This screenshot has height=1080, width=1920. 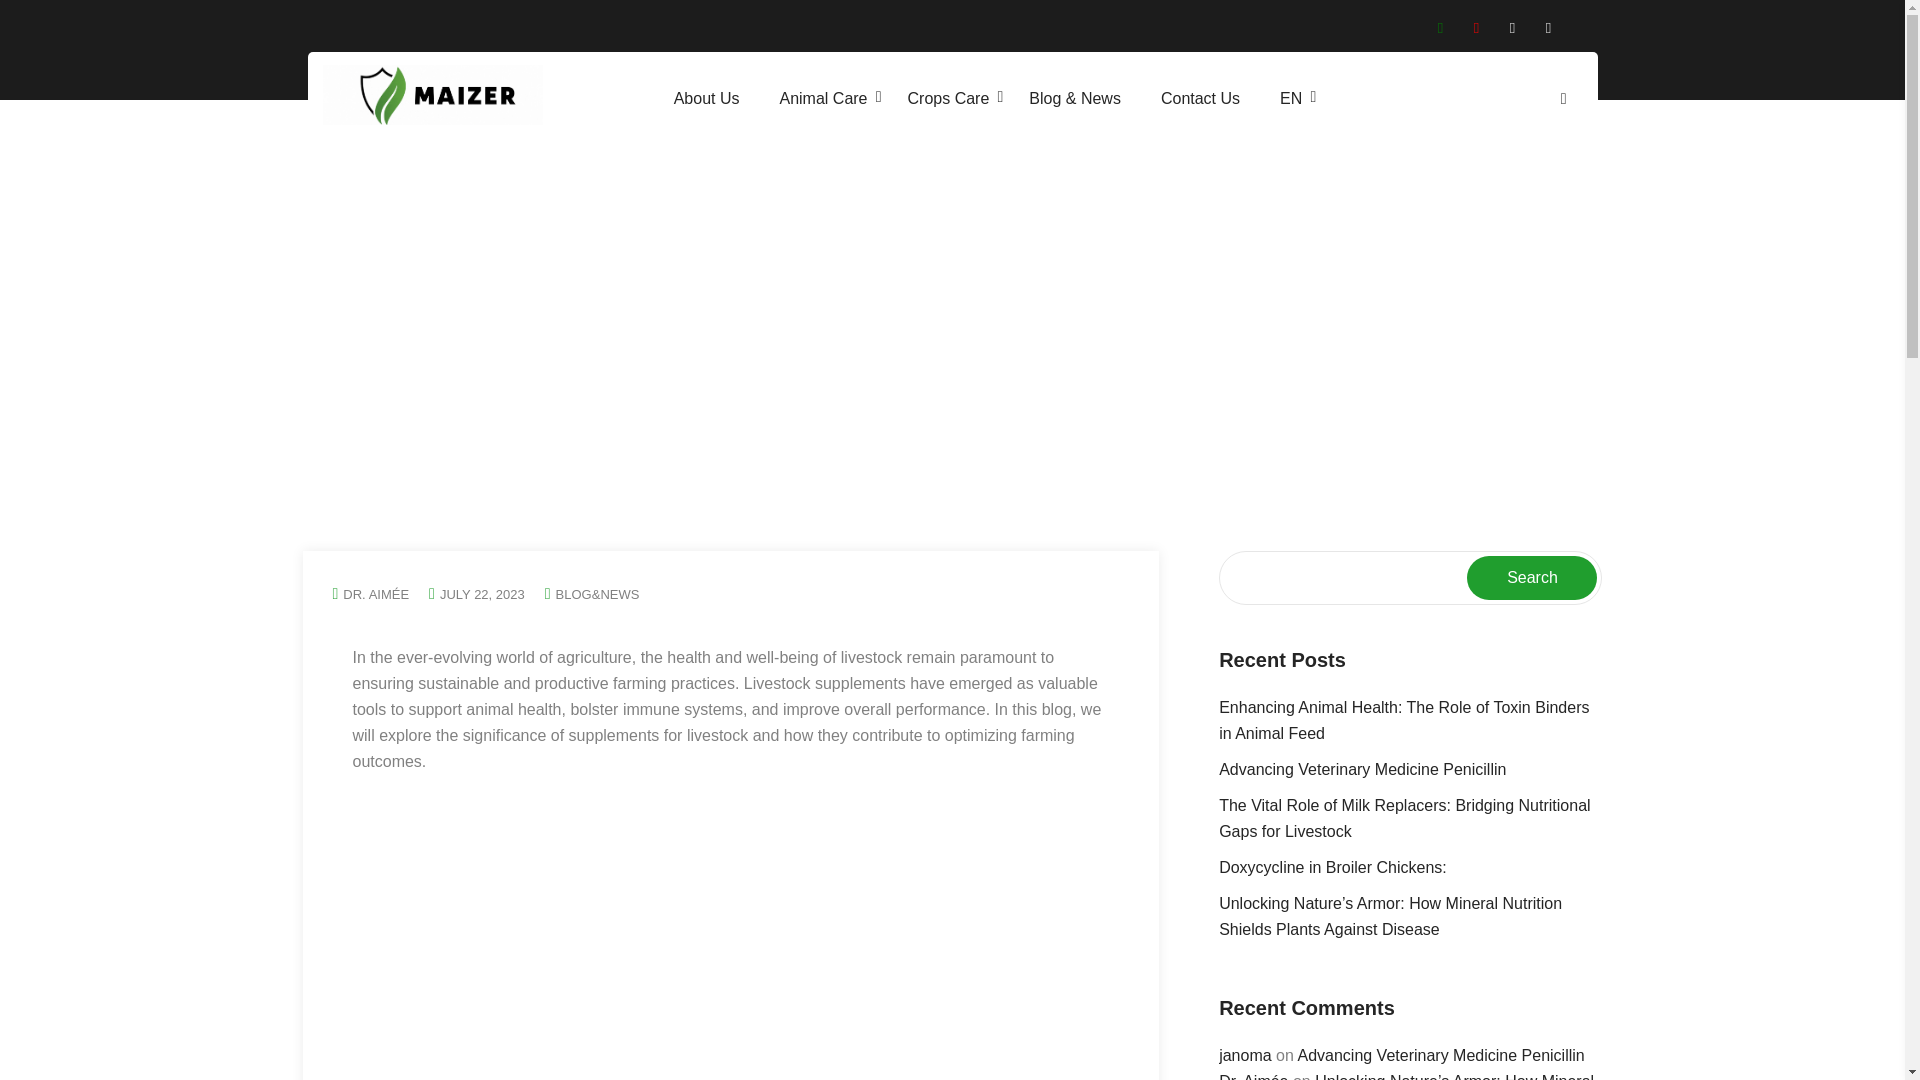 What do you see at coordinates (1176, 204) in the screenshot?
I see `Plant Nutrients` at bounding box center [1176, 204].